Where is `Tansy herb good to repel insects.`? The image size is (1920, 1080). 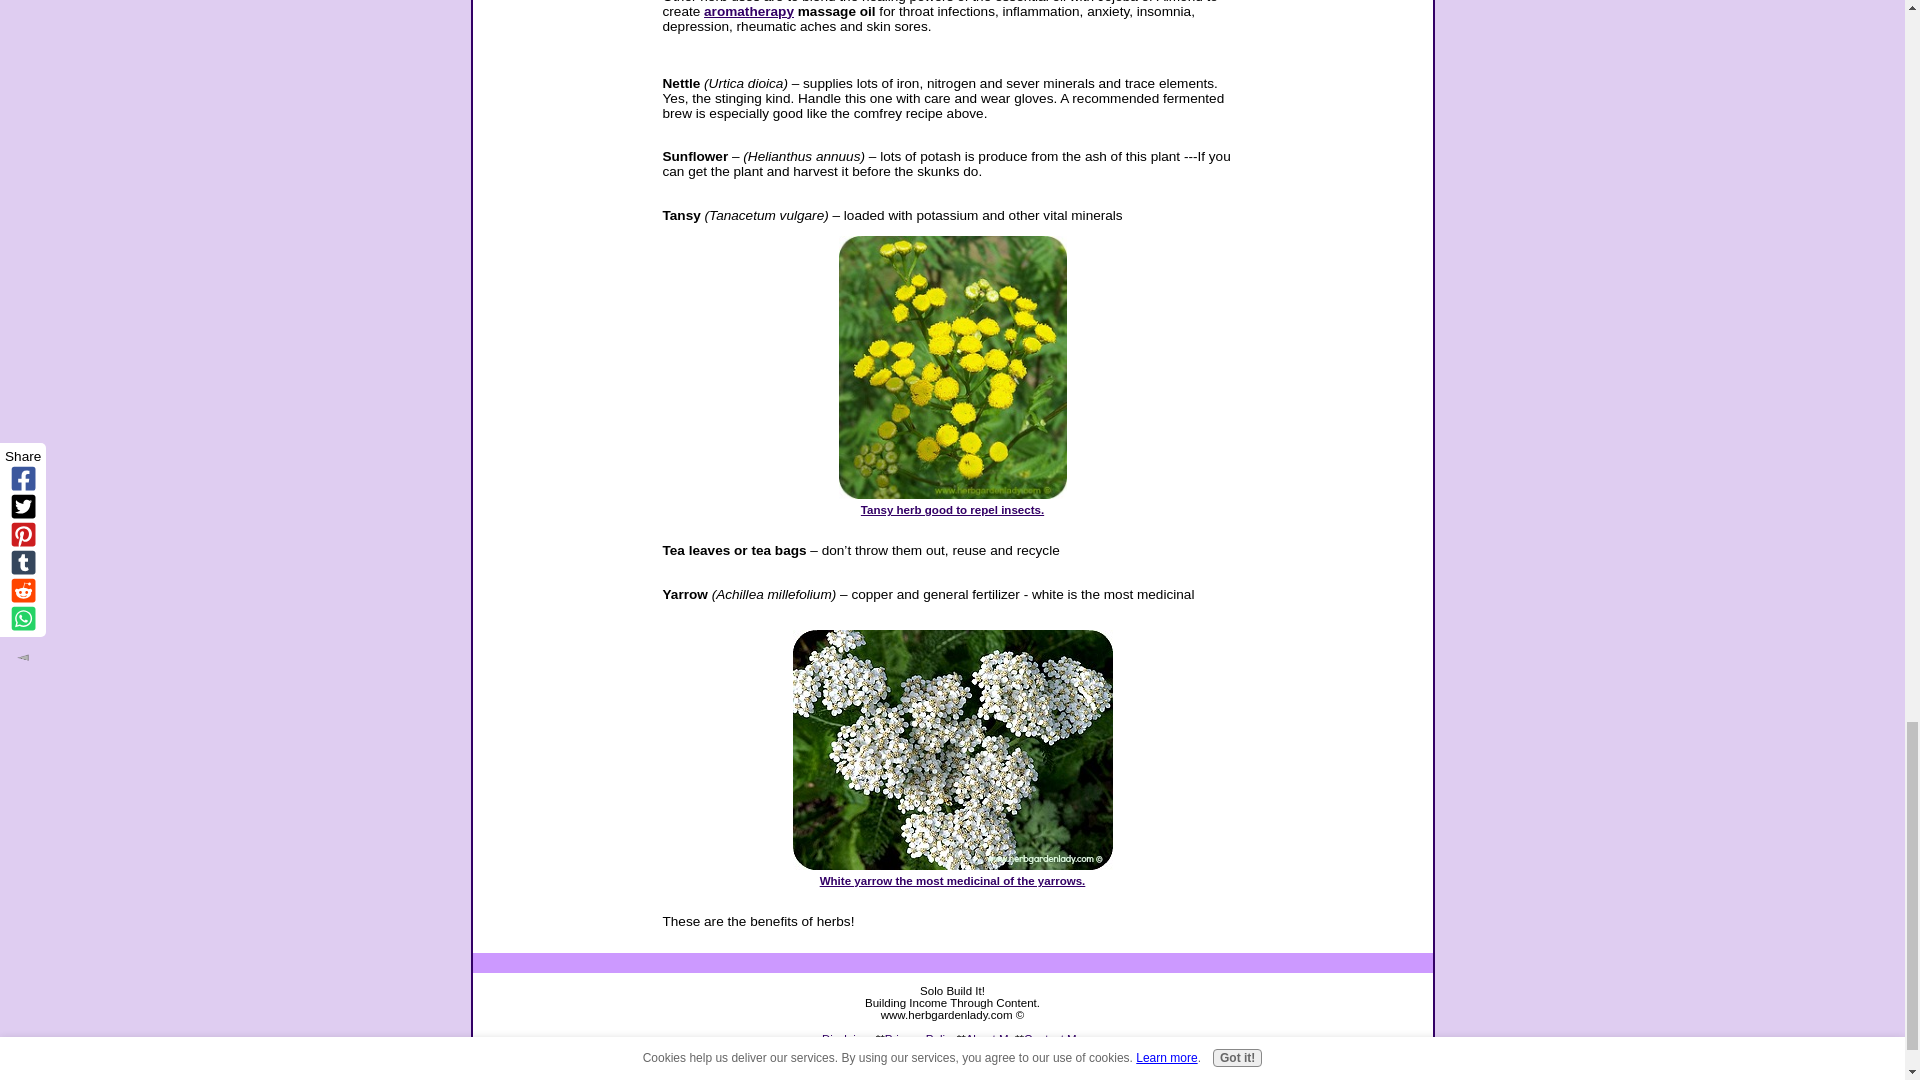
Tansy herb good to repel insects. is located at coordinates (952, 503).